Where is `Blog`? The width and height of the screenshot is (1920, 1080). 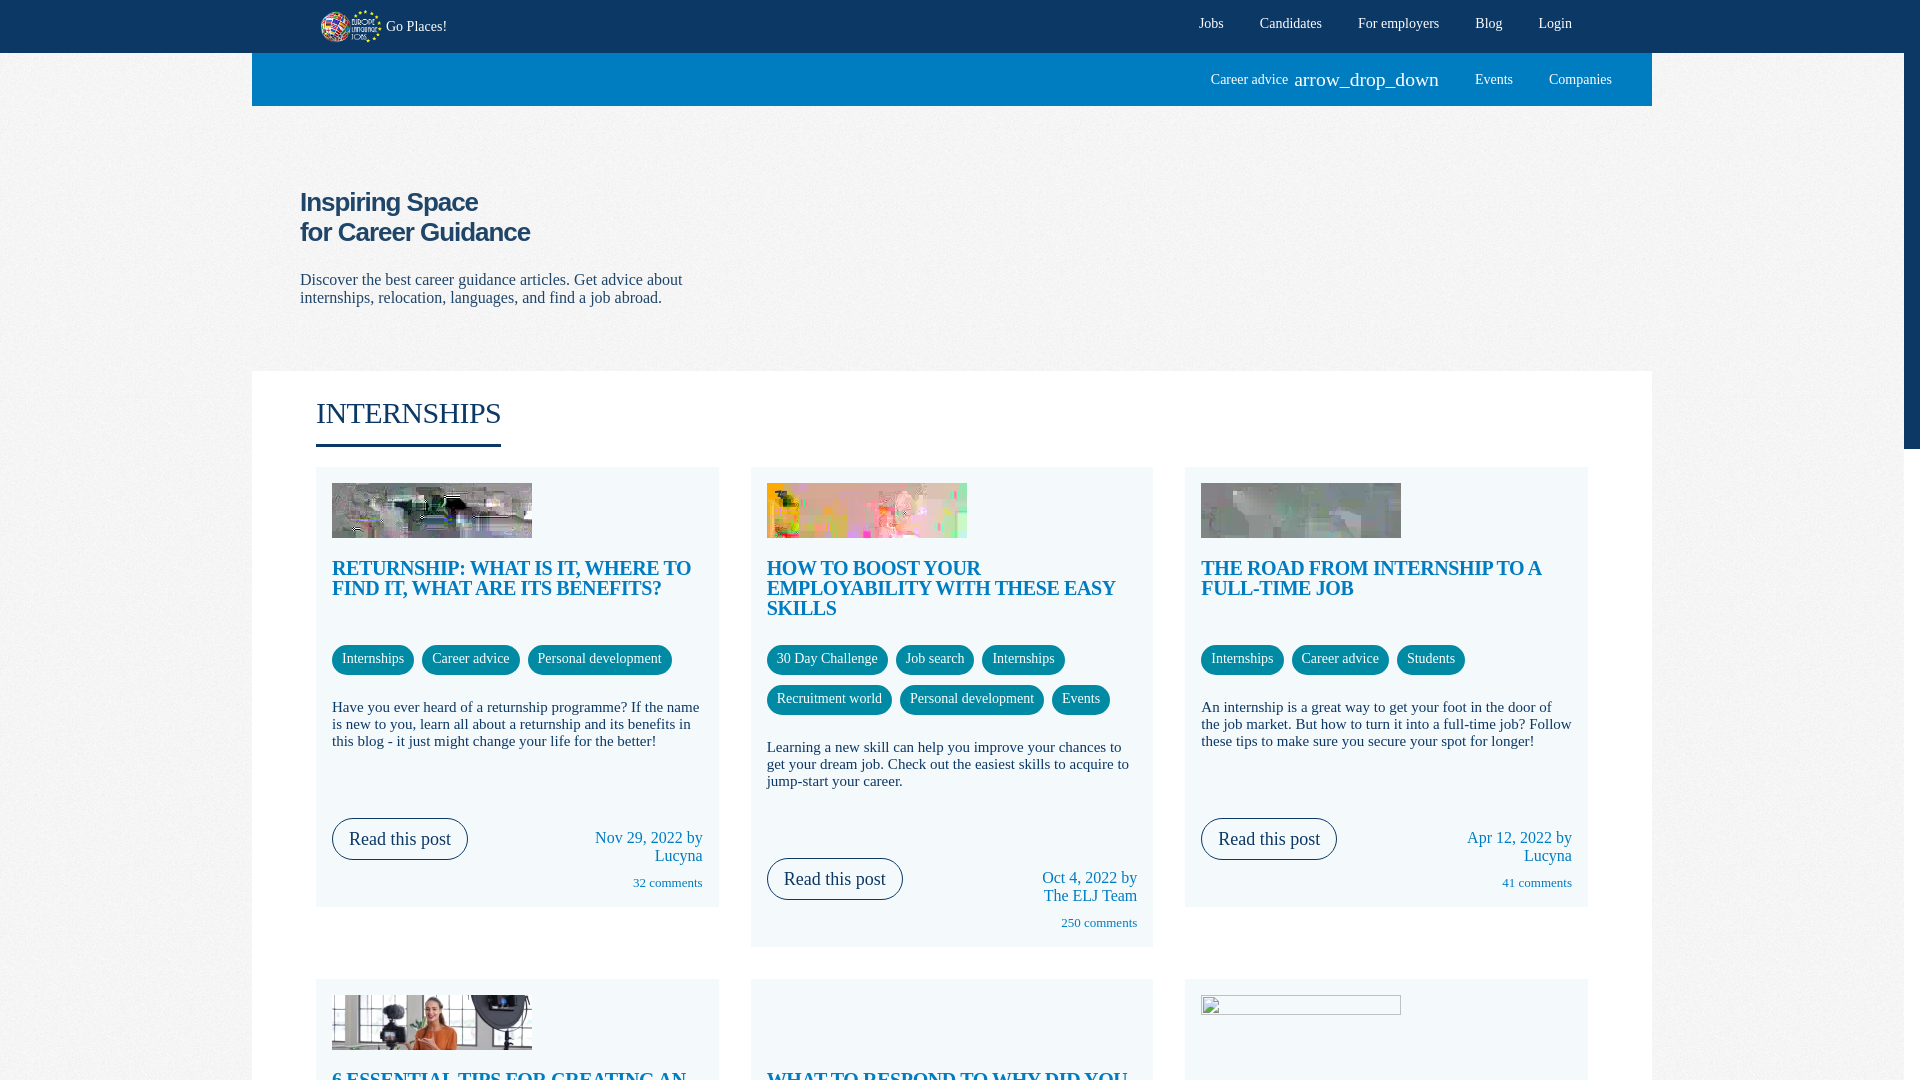
Blog is located at coordinates (1488, 23).